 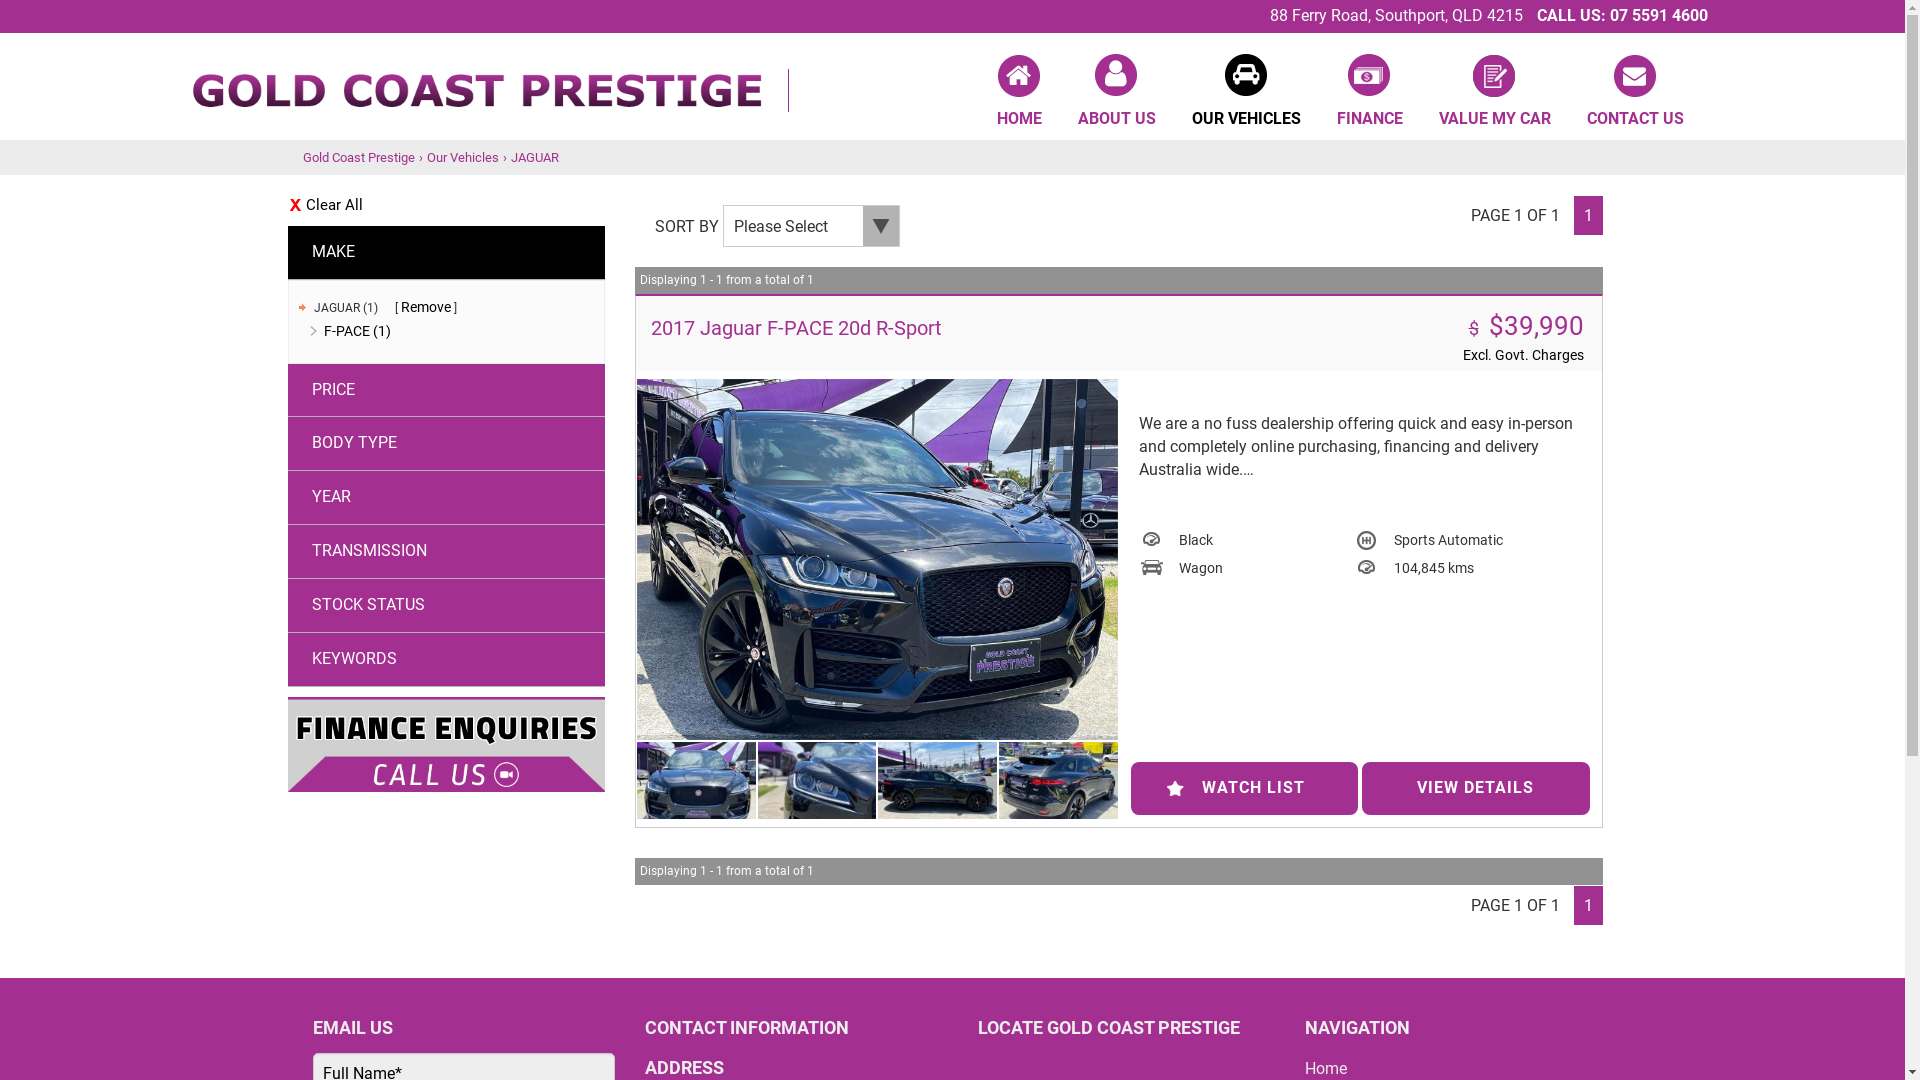 I want to click on ABOUT US, so click(x=1117, y=92).